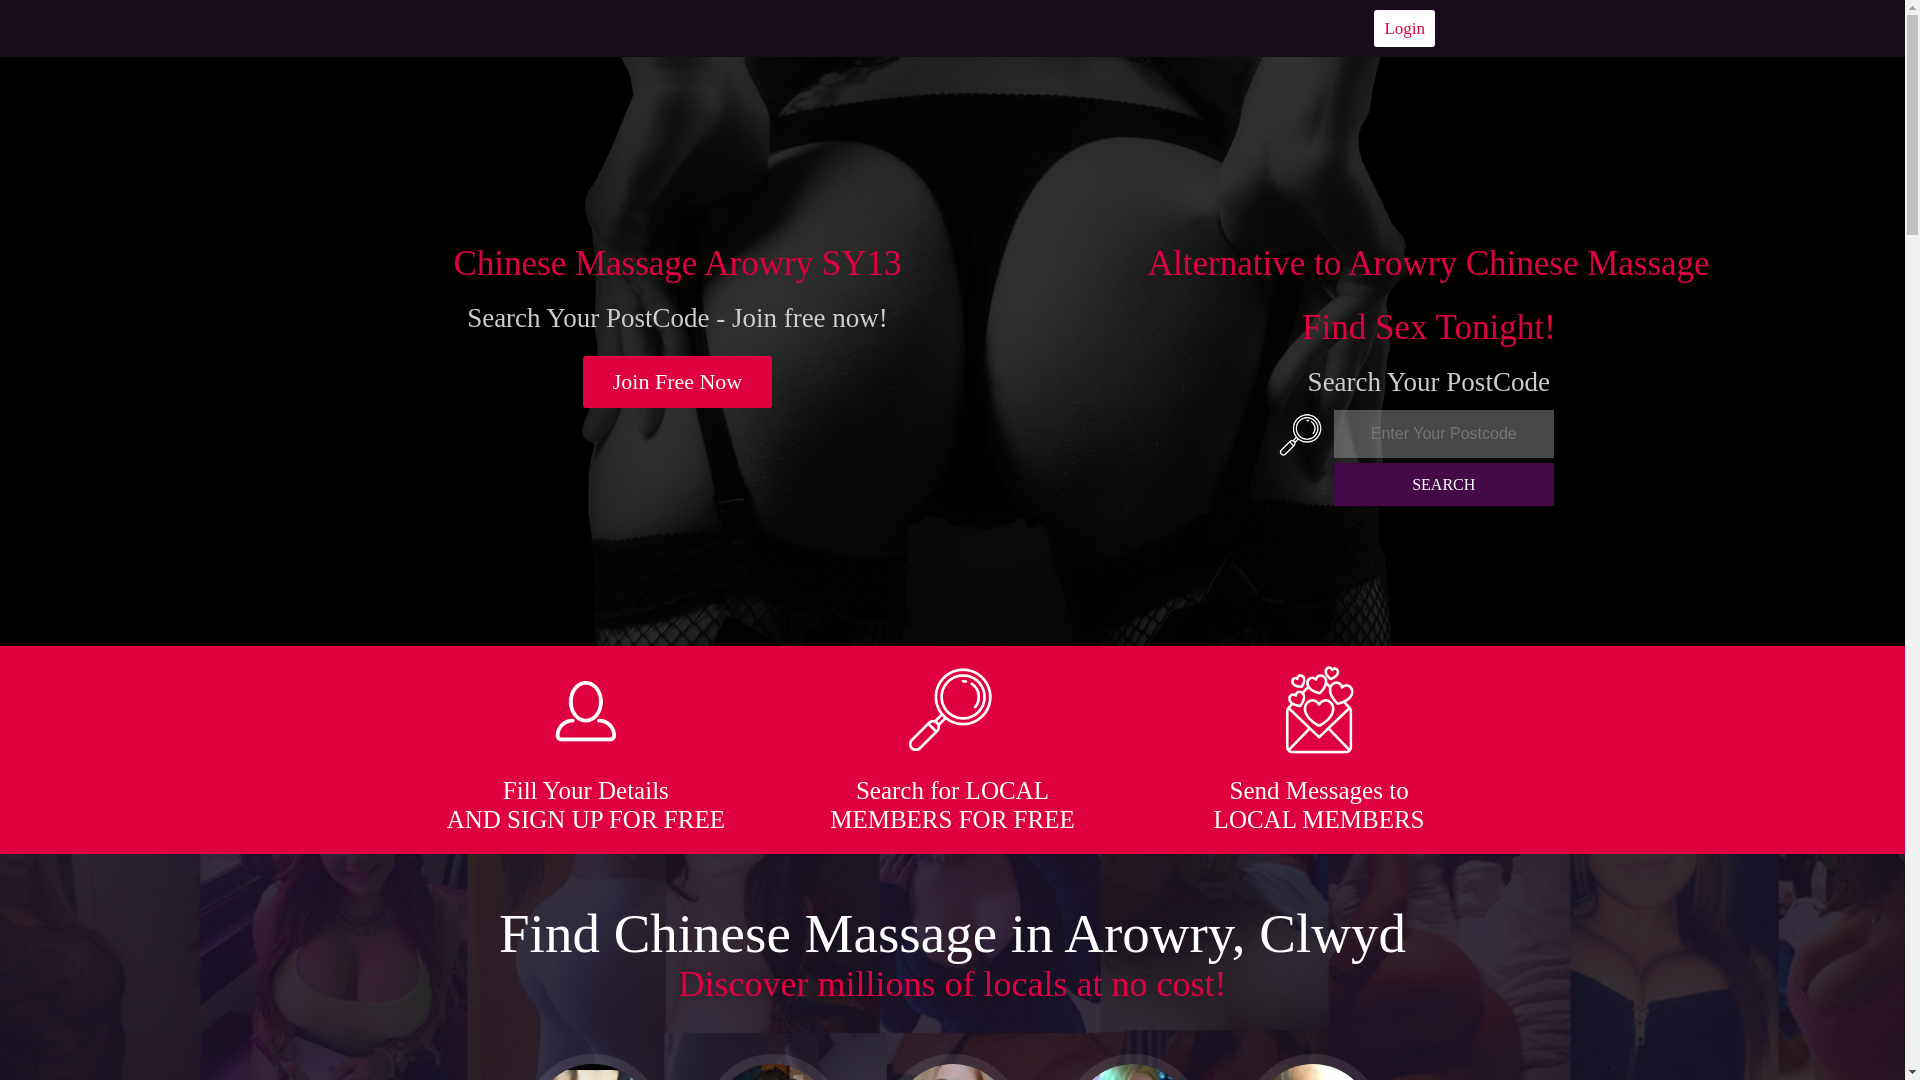 The width and height of the screenshot is (1920, 1080). Describe the element at coordinates (678, 382) in the screenshot. I see `Join Free Now` at that location.